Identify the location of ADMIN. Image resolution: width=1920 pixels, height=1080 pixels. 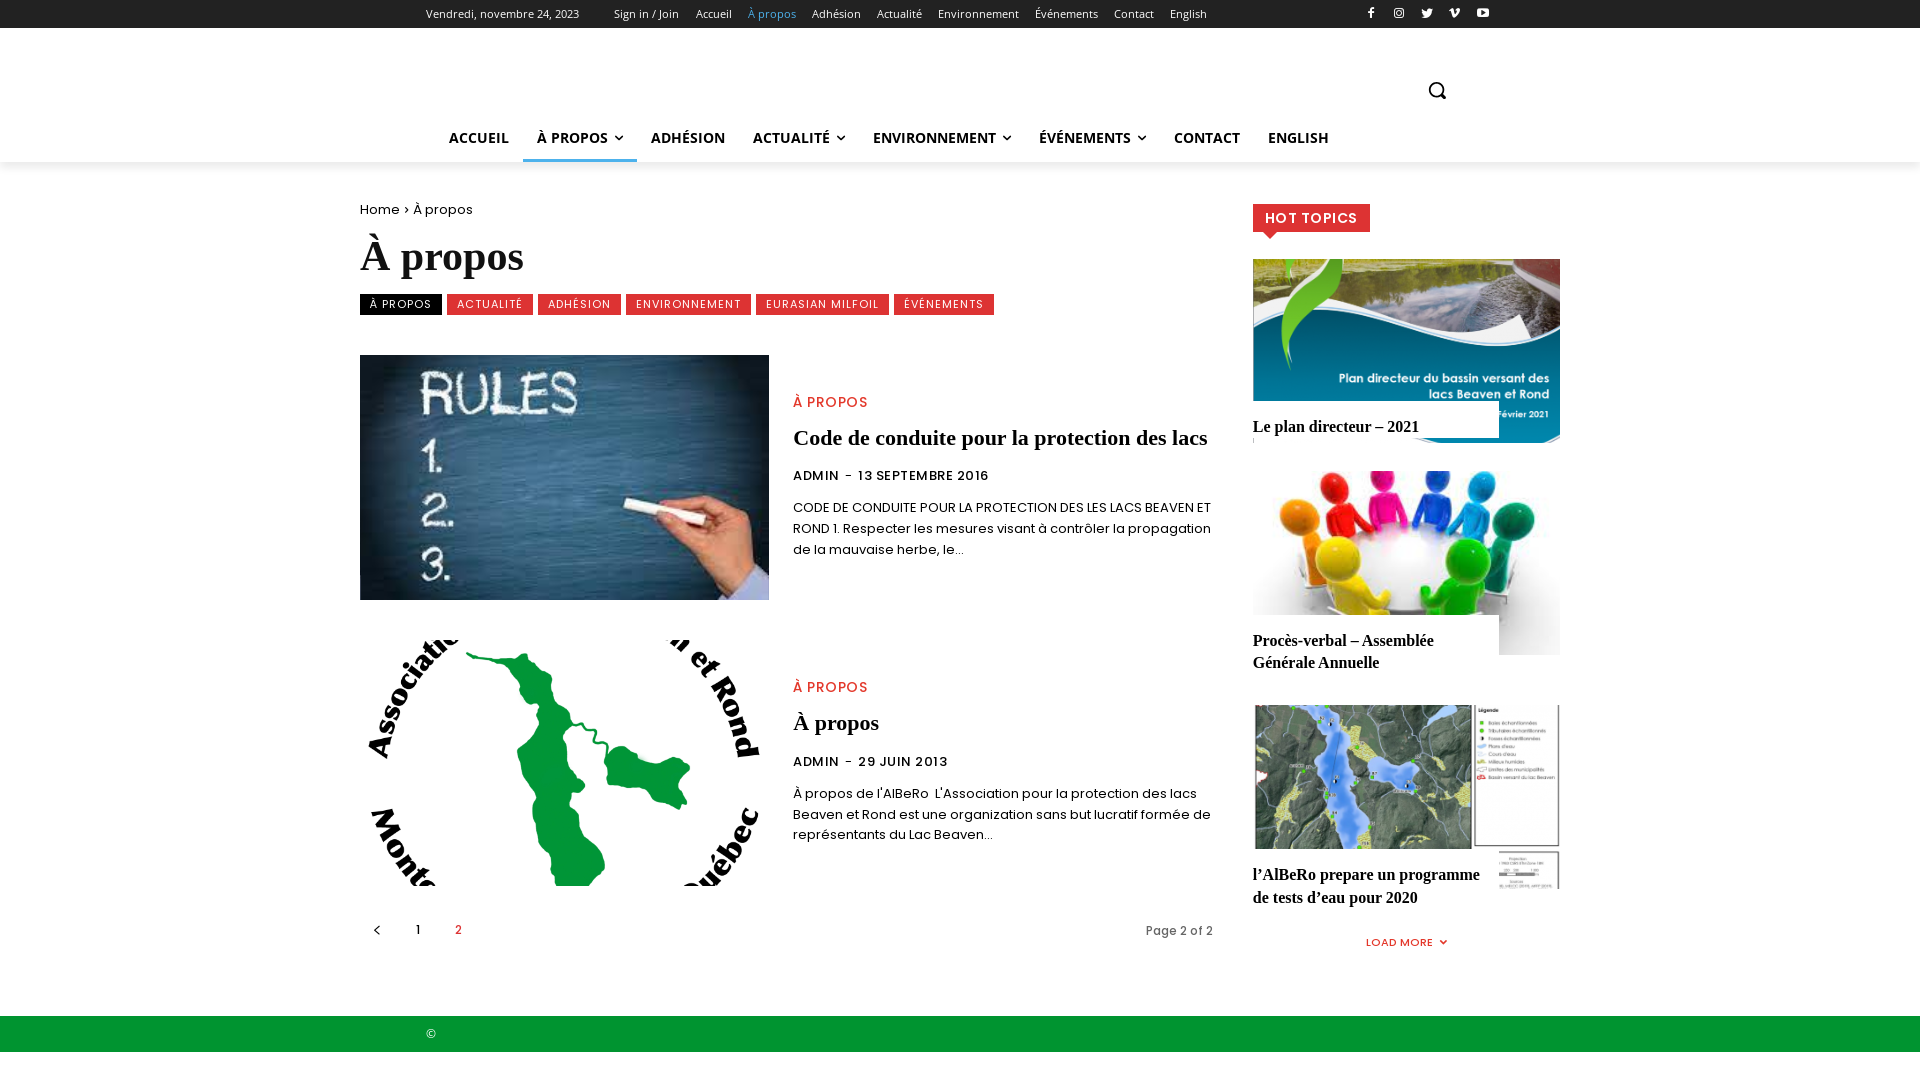
(816, 476).